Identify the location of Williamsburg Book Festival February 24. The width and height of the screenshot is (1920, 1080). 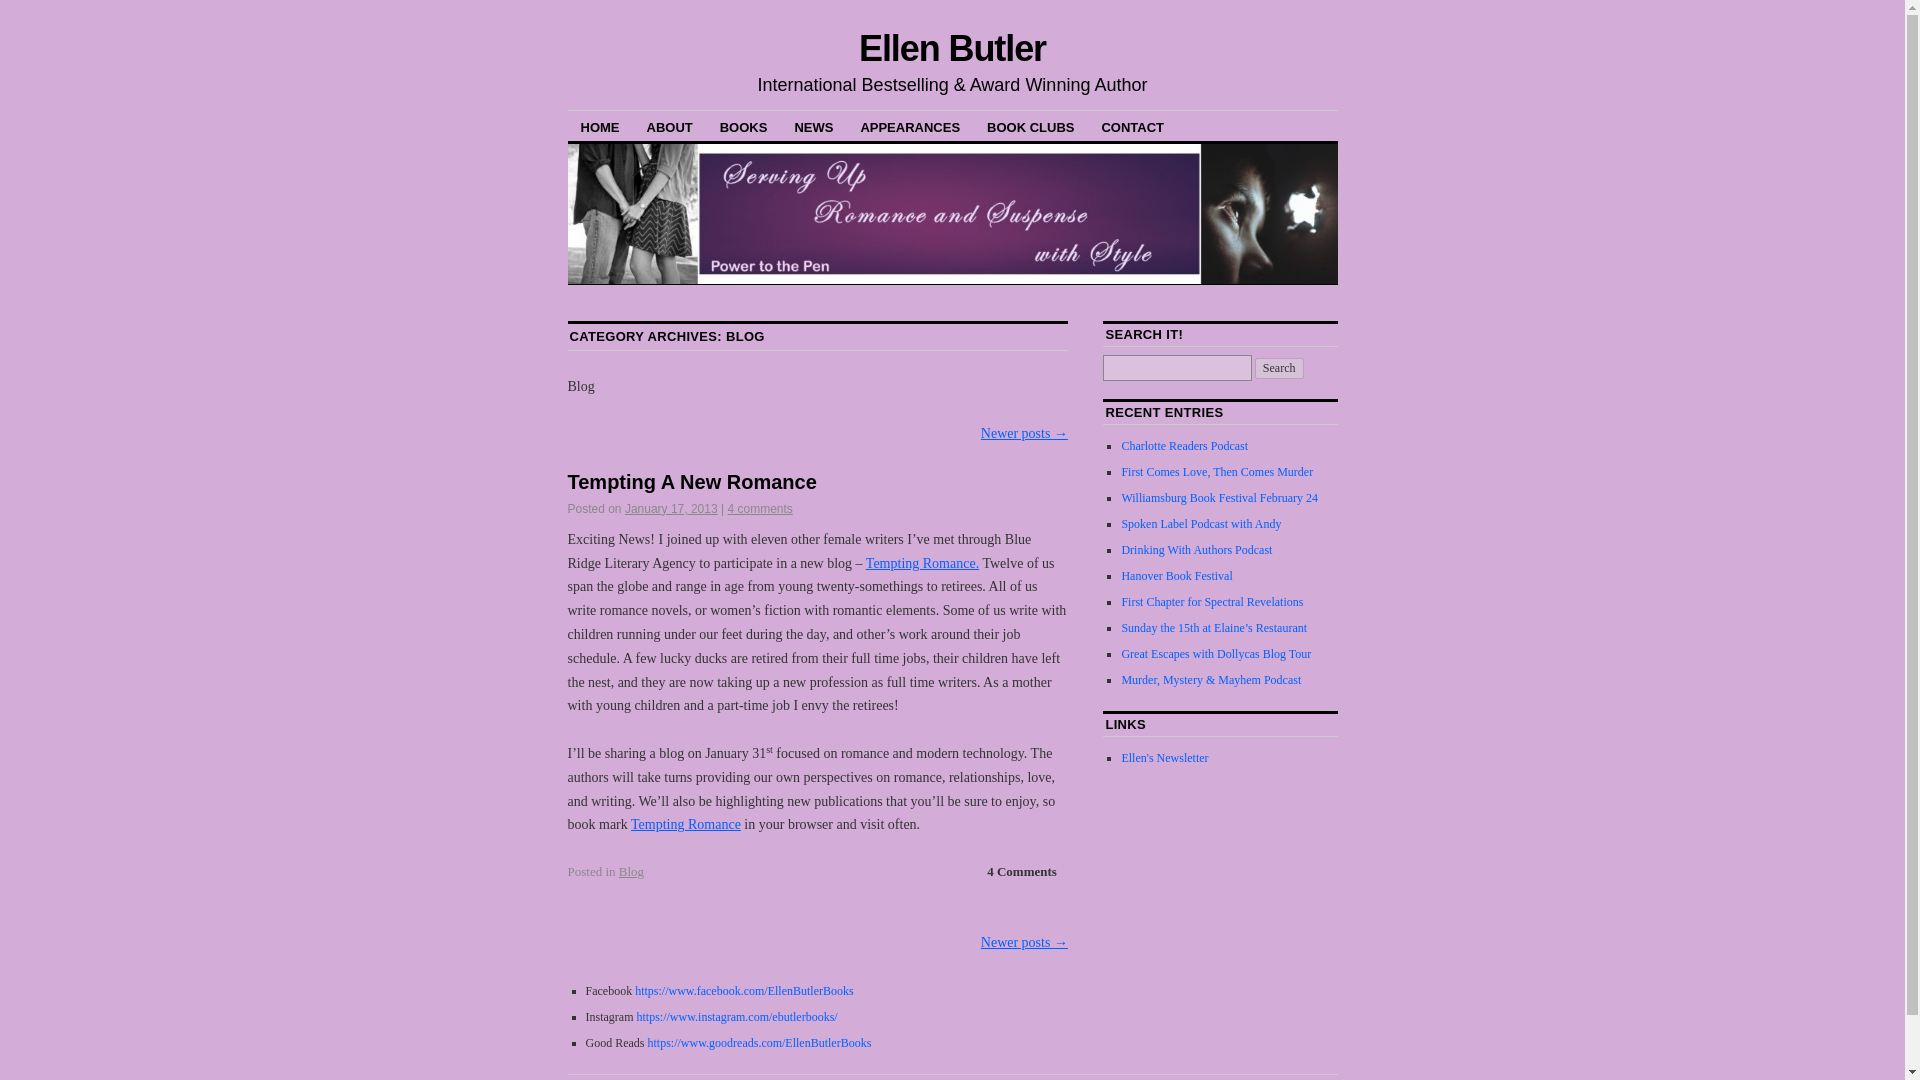
(1219, 498).